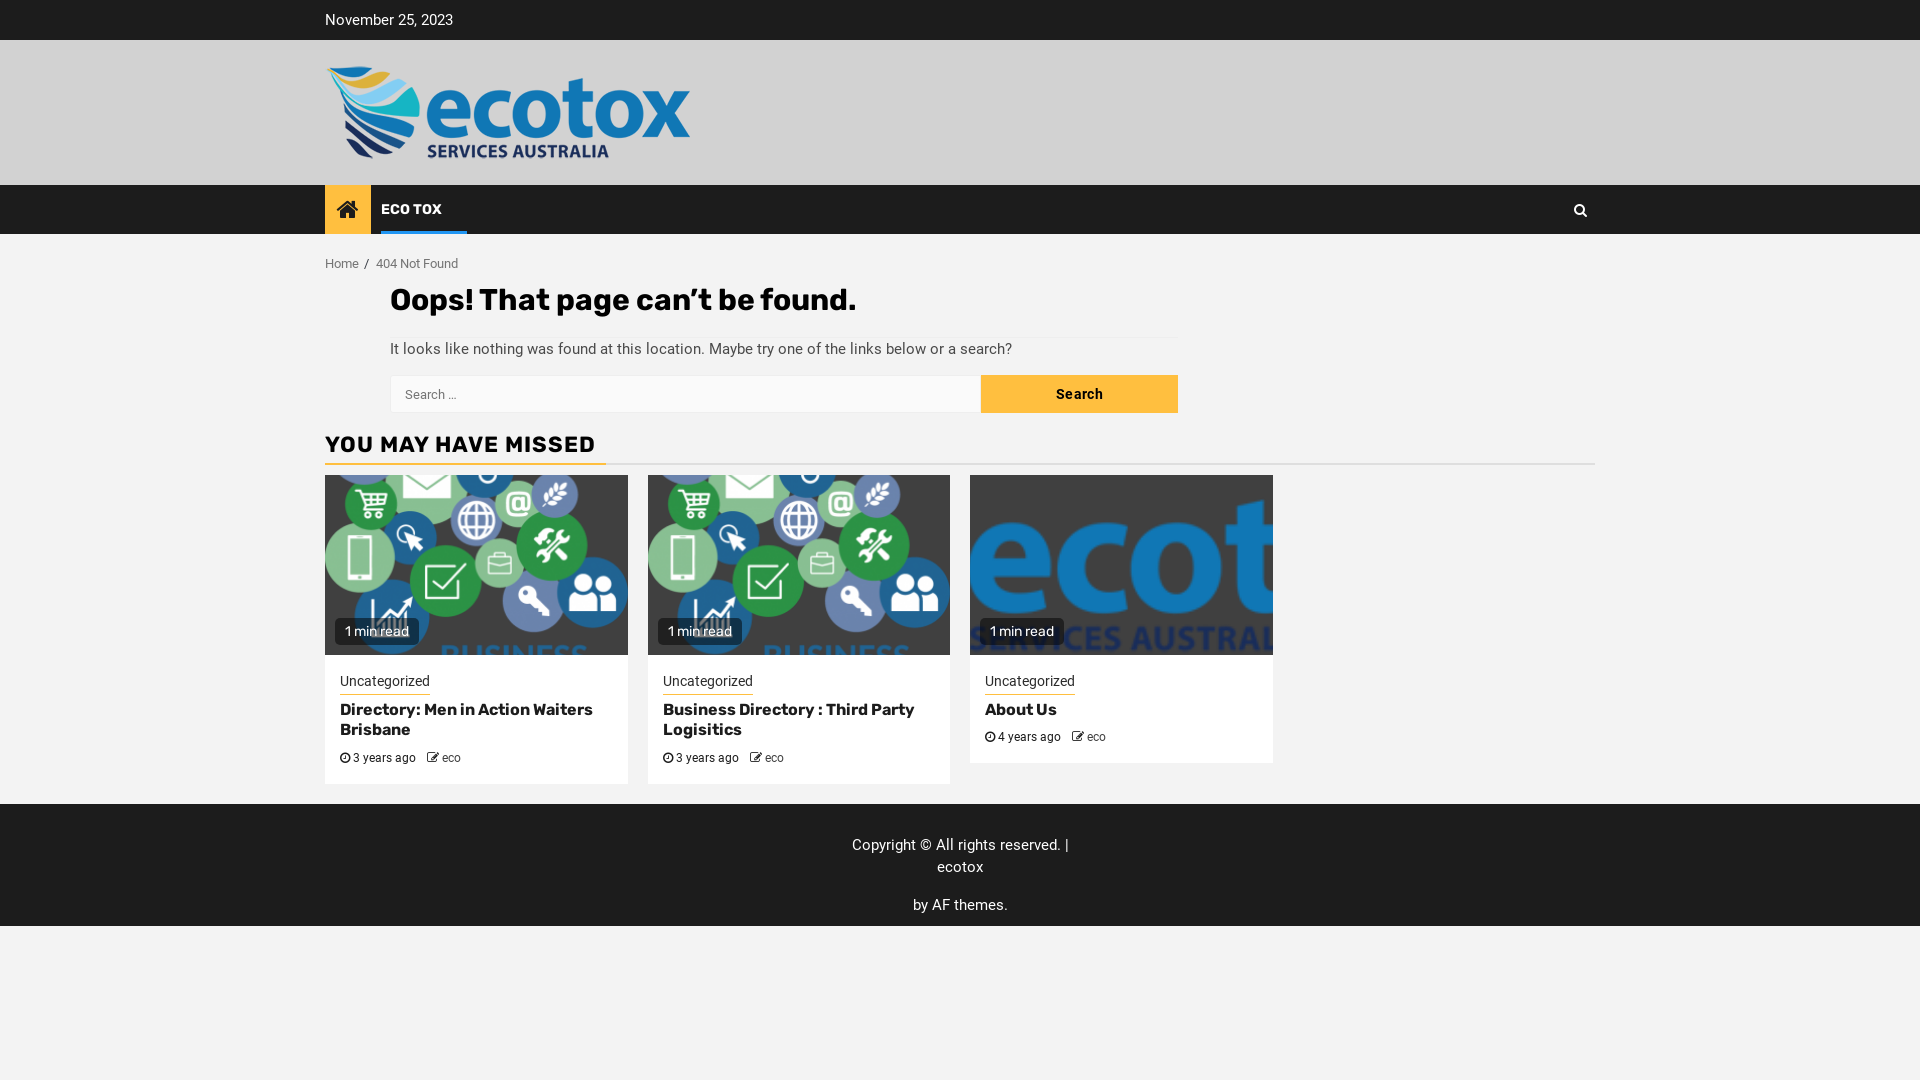 The width and height of the screenshot is (1920, 1080). I want to click on About Us, so click(1021, 710).